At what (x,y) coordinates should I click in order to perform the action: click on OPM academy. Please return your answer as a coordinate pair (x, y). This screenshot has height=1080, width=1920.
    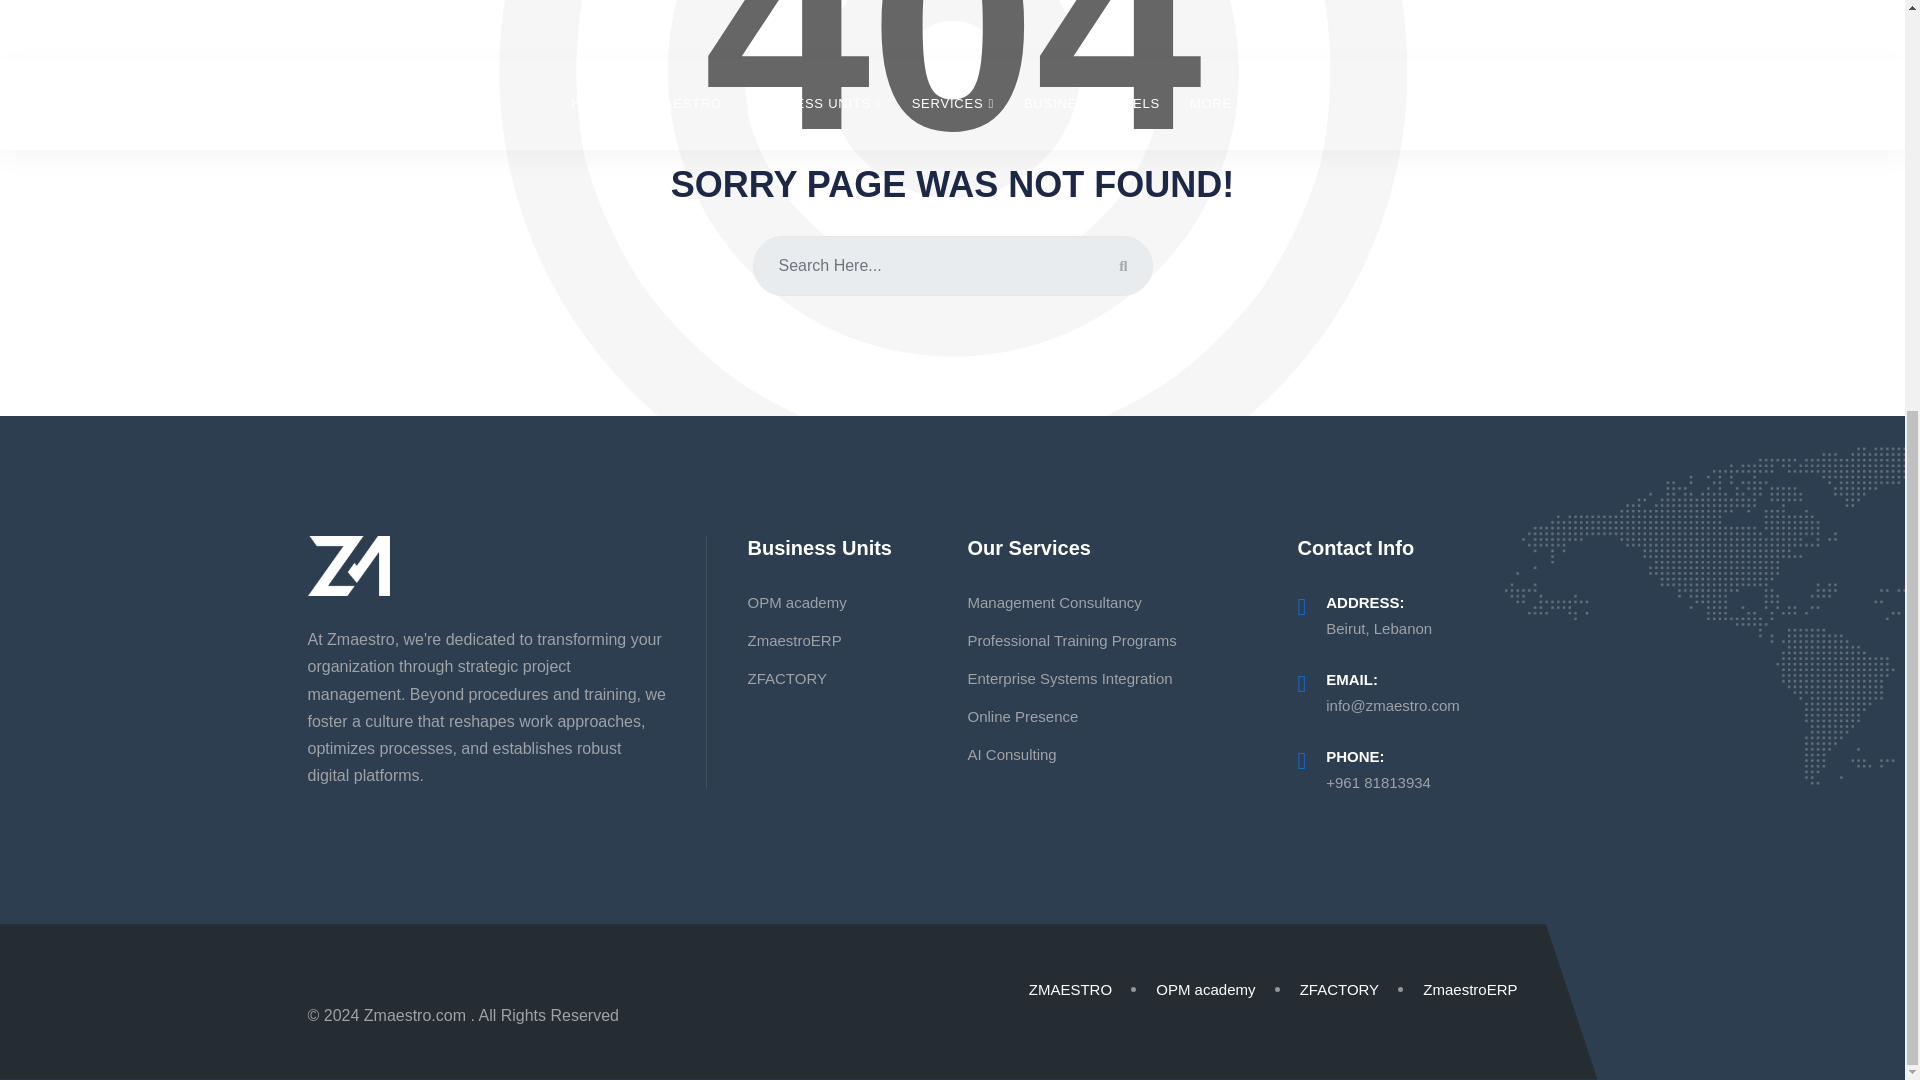
    Looking at the image, I should click on (1205, 988).